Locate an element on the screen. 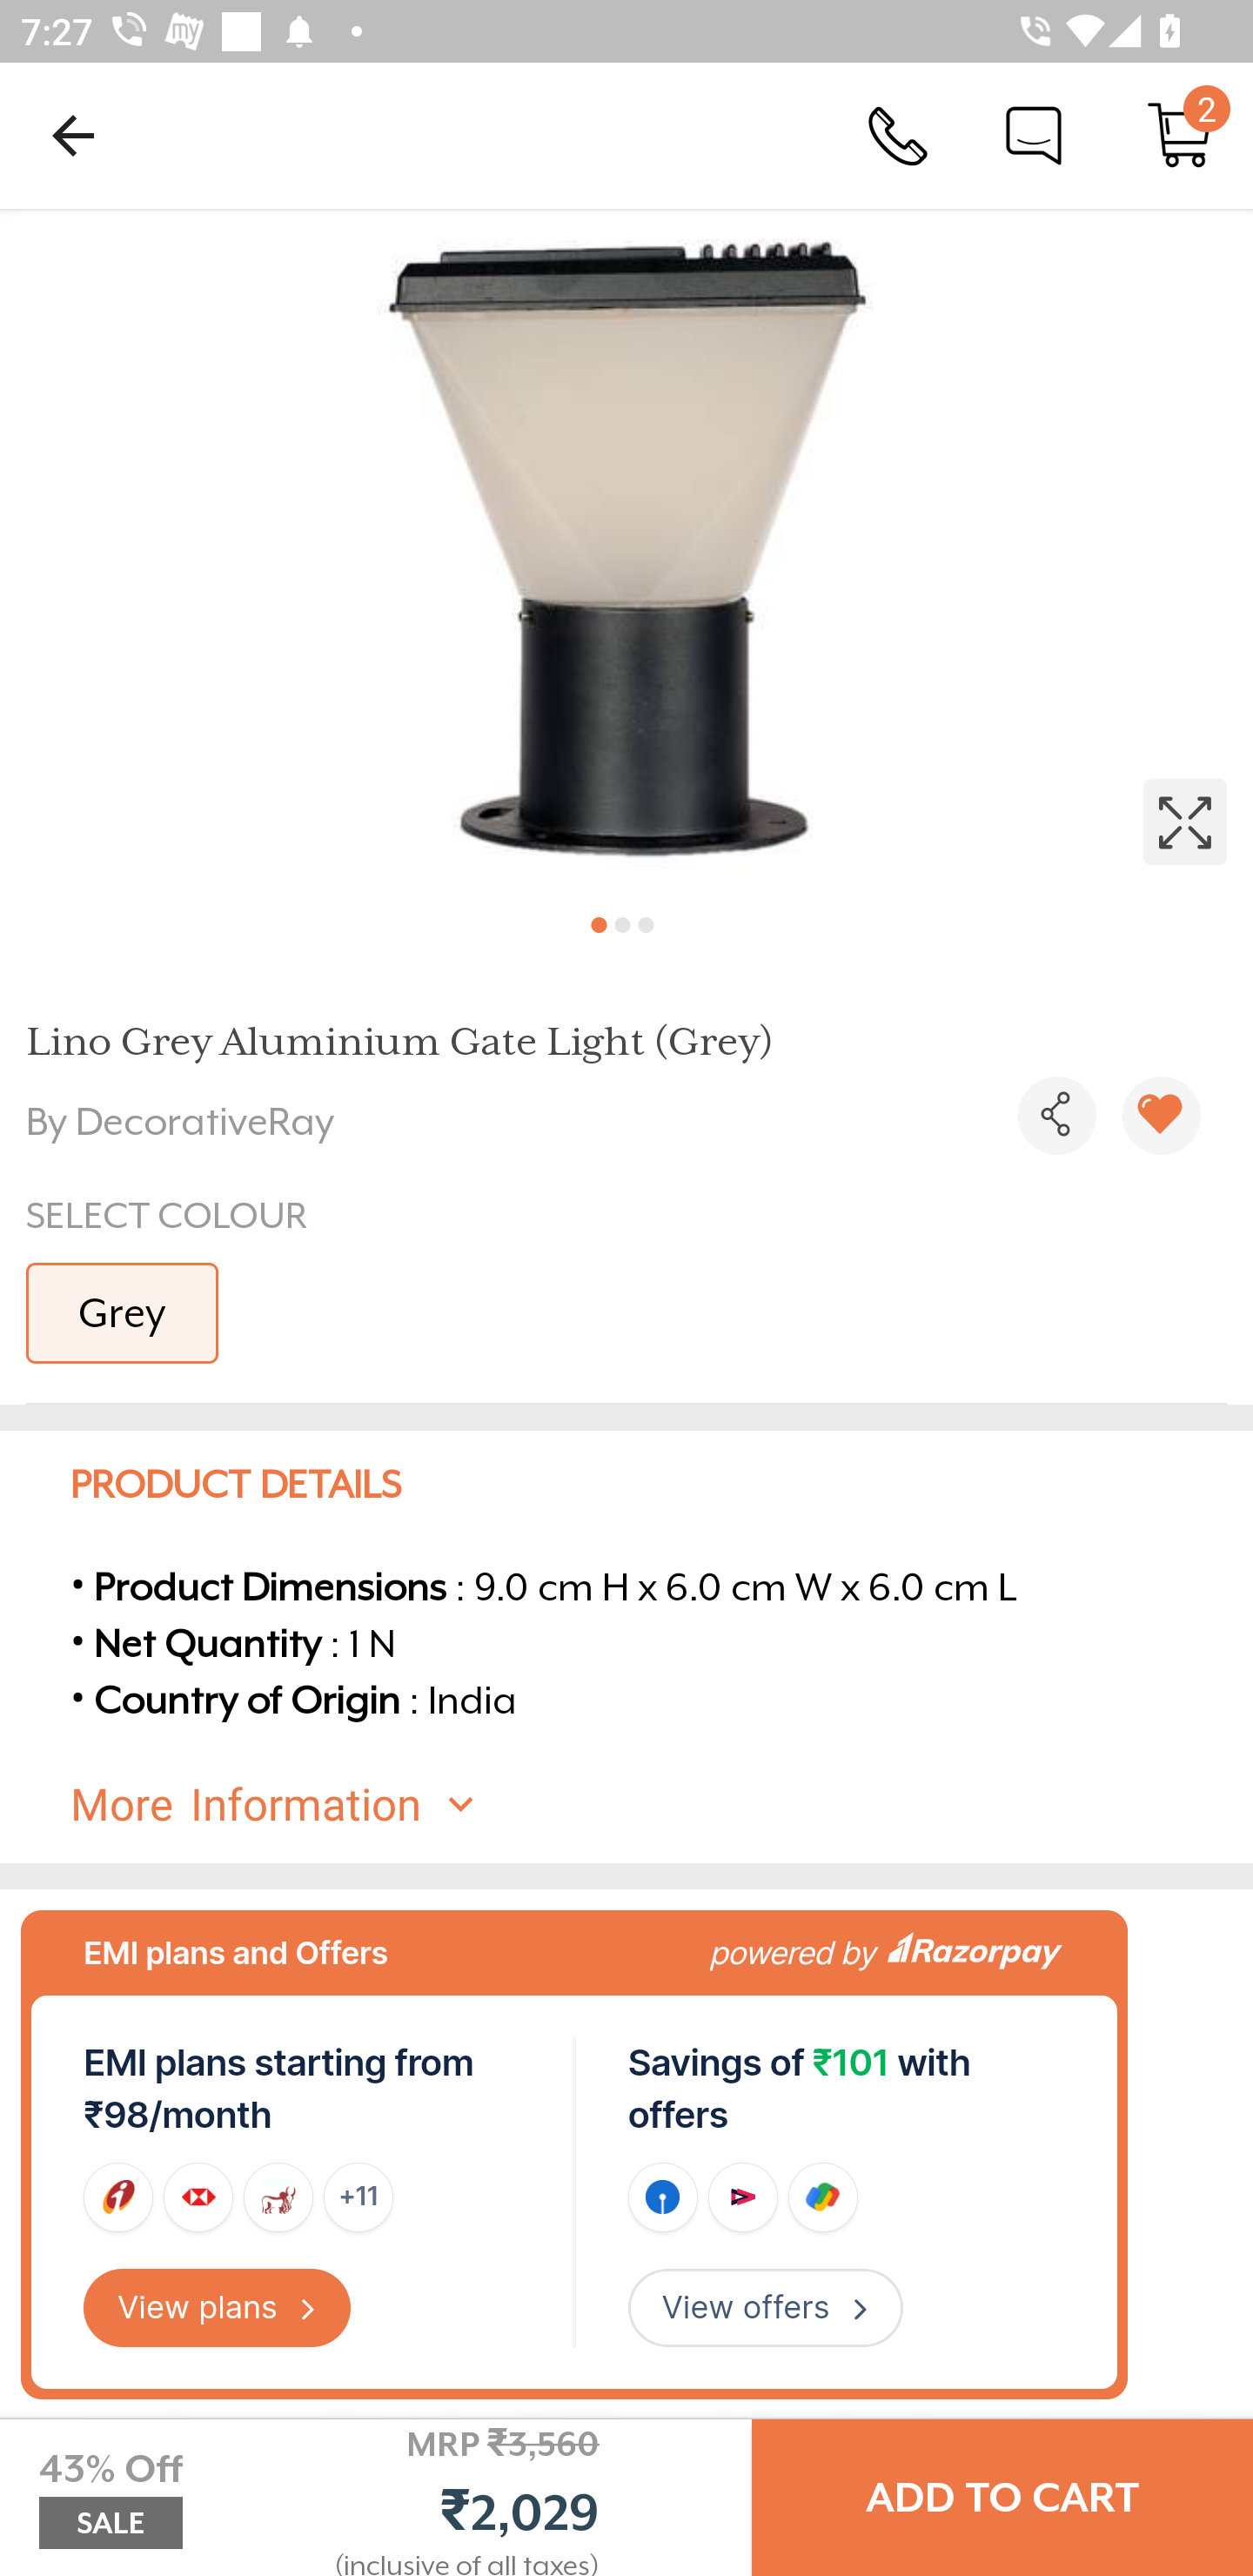  Cart is located at coordinates (1180, 134).